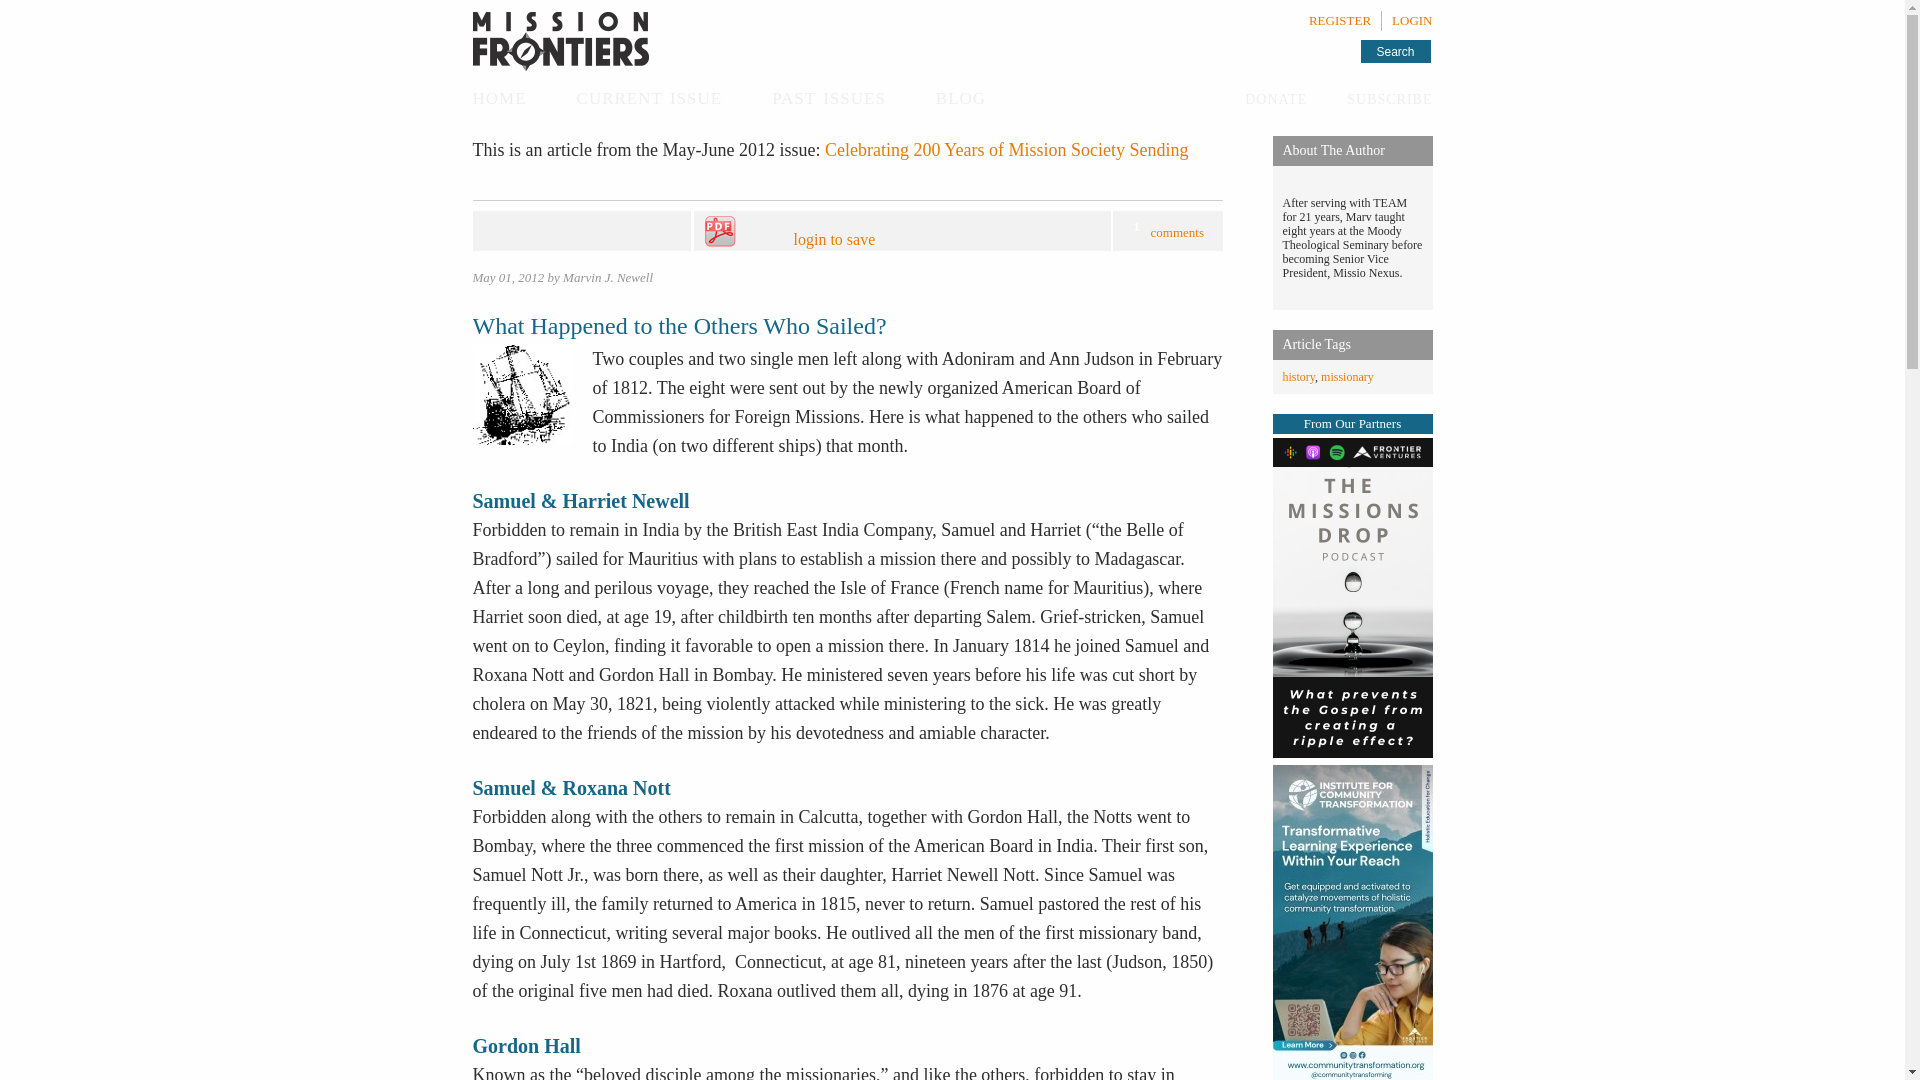 The width and height of the screenshot is (1920, 1080). Describe the element at coordinates (1390, 98) in the screenshot. I see `subscribe` at that location.